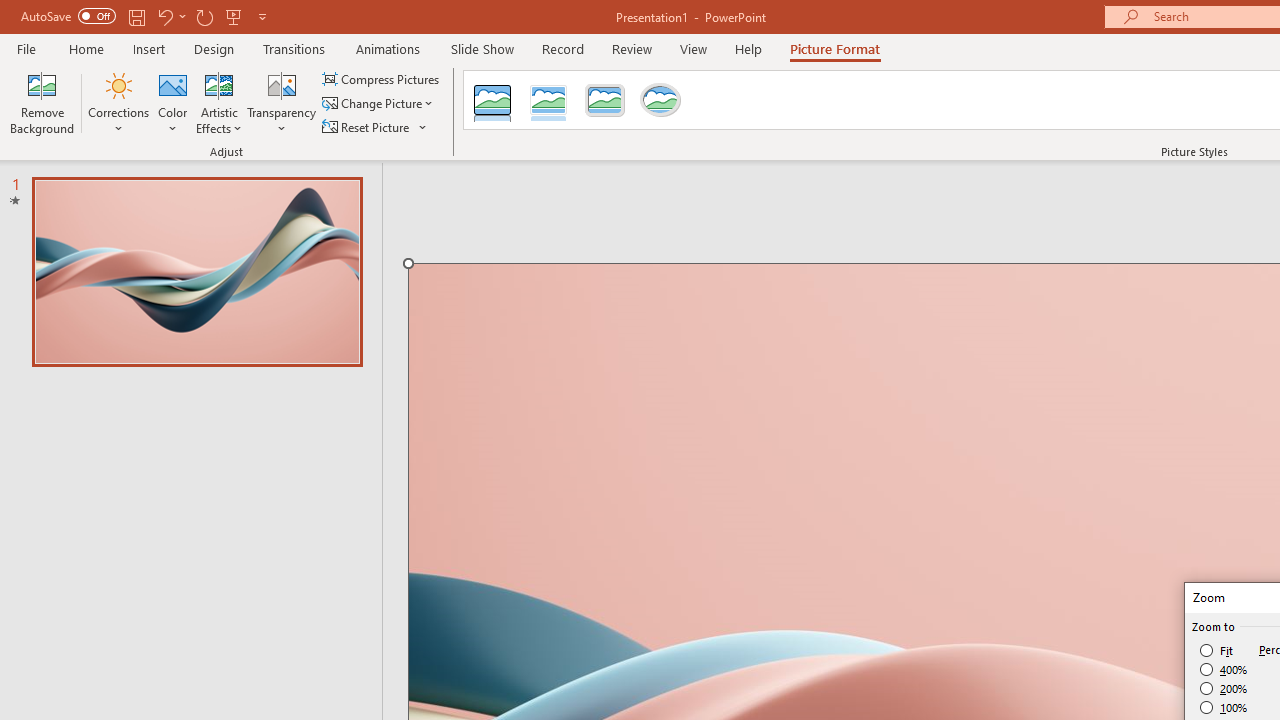 Image resolution: width=1280 pixels, height=720 pixels. What do you see at coordinates (834, 48) in the screenshot?
I see `Picture Format` at bounding box center [834, 48].